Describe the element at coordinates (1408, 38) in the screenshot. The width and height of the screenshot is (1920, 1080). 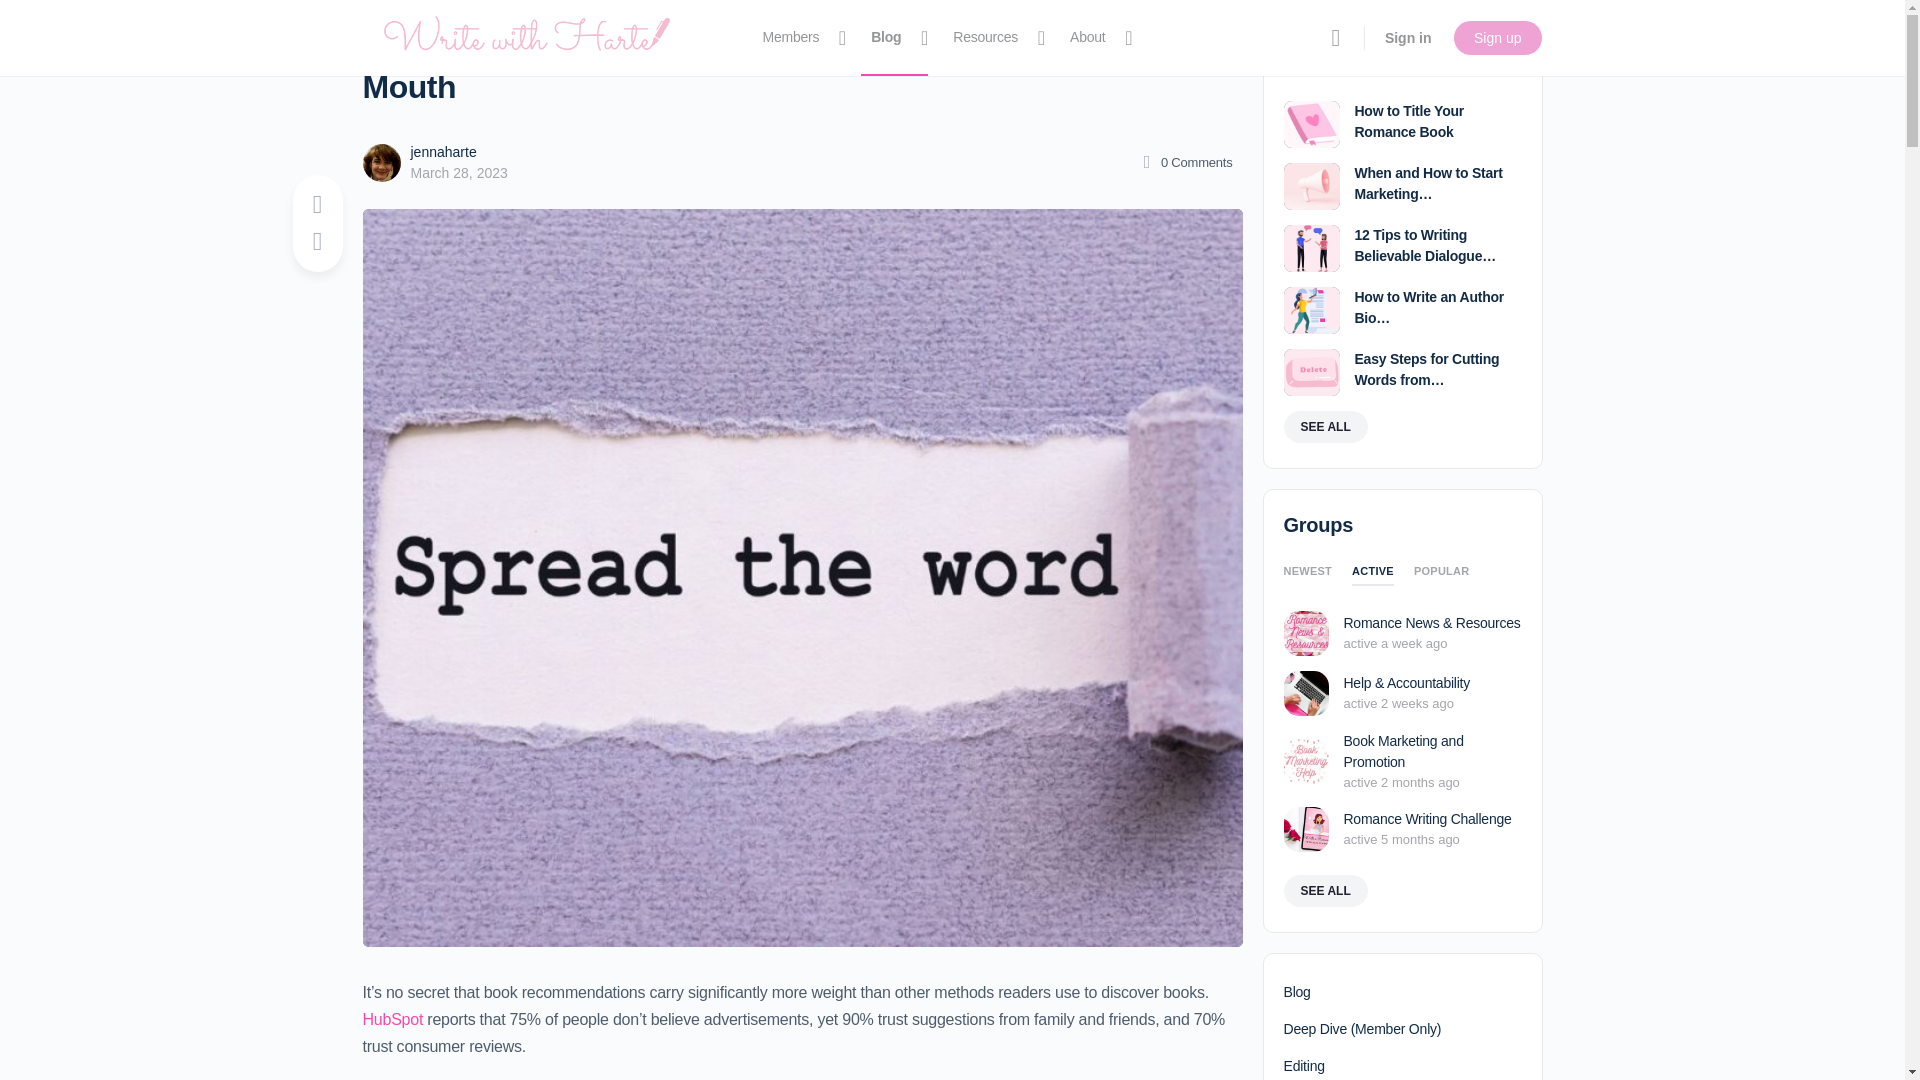
I see `Sign in` at that location.